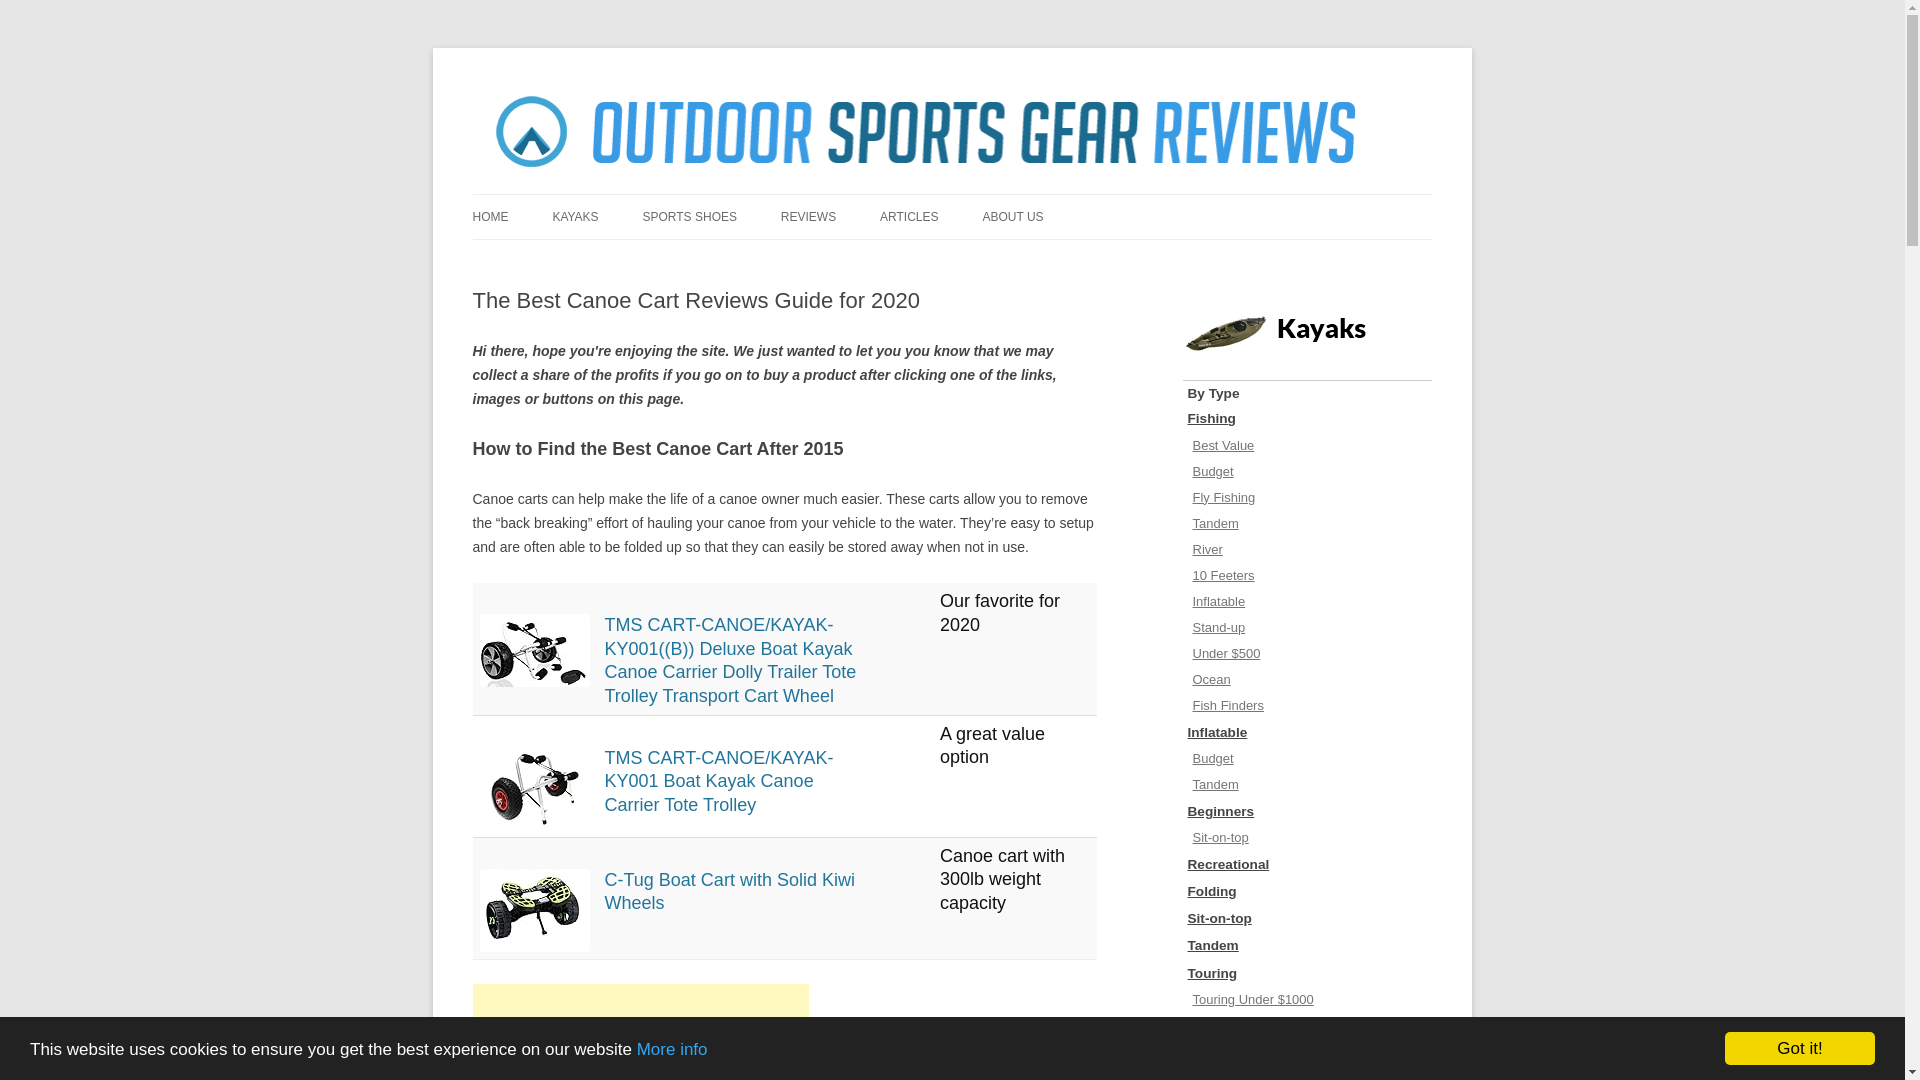 The width and height of the screenshot is (1920, 1080). I want to click on Ocean, so click(1307, 681).